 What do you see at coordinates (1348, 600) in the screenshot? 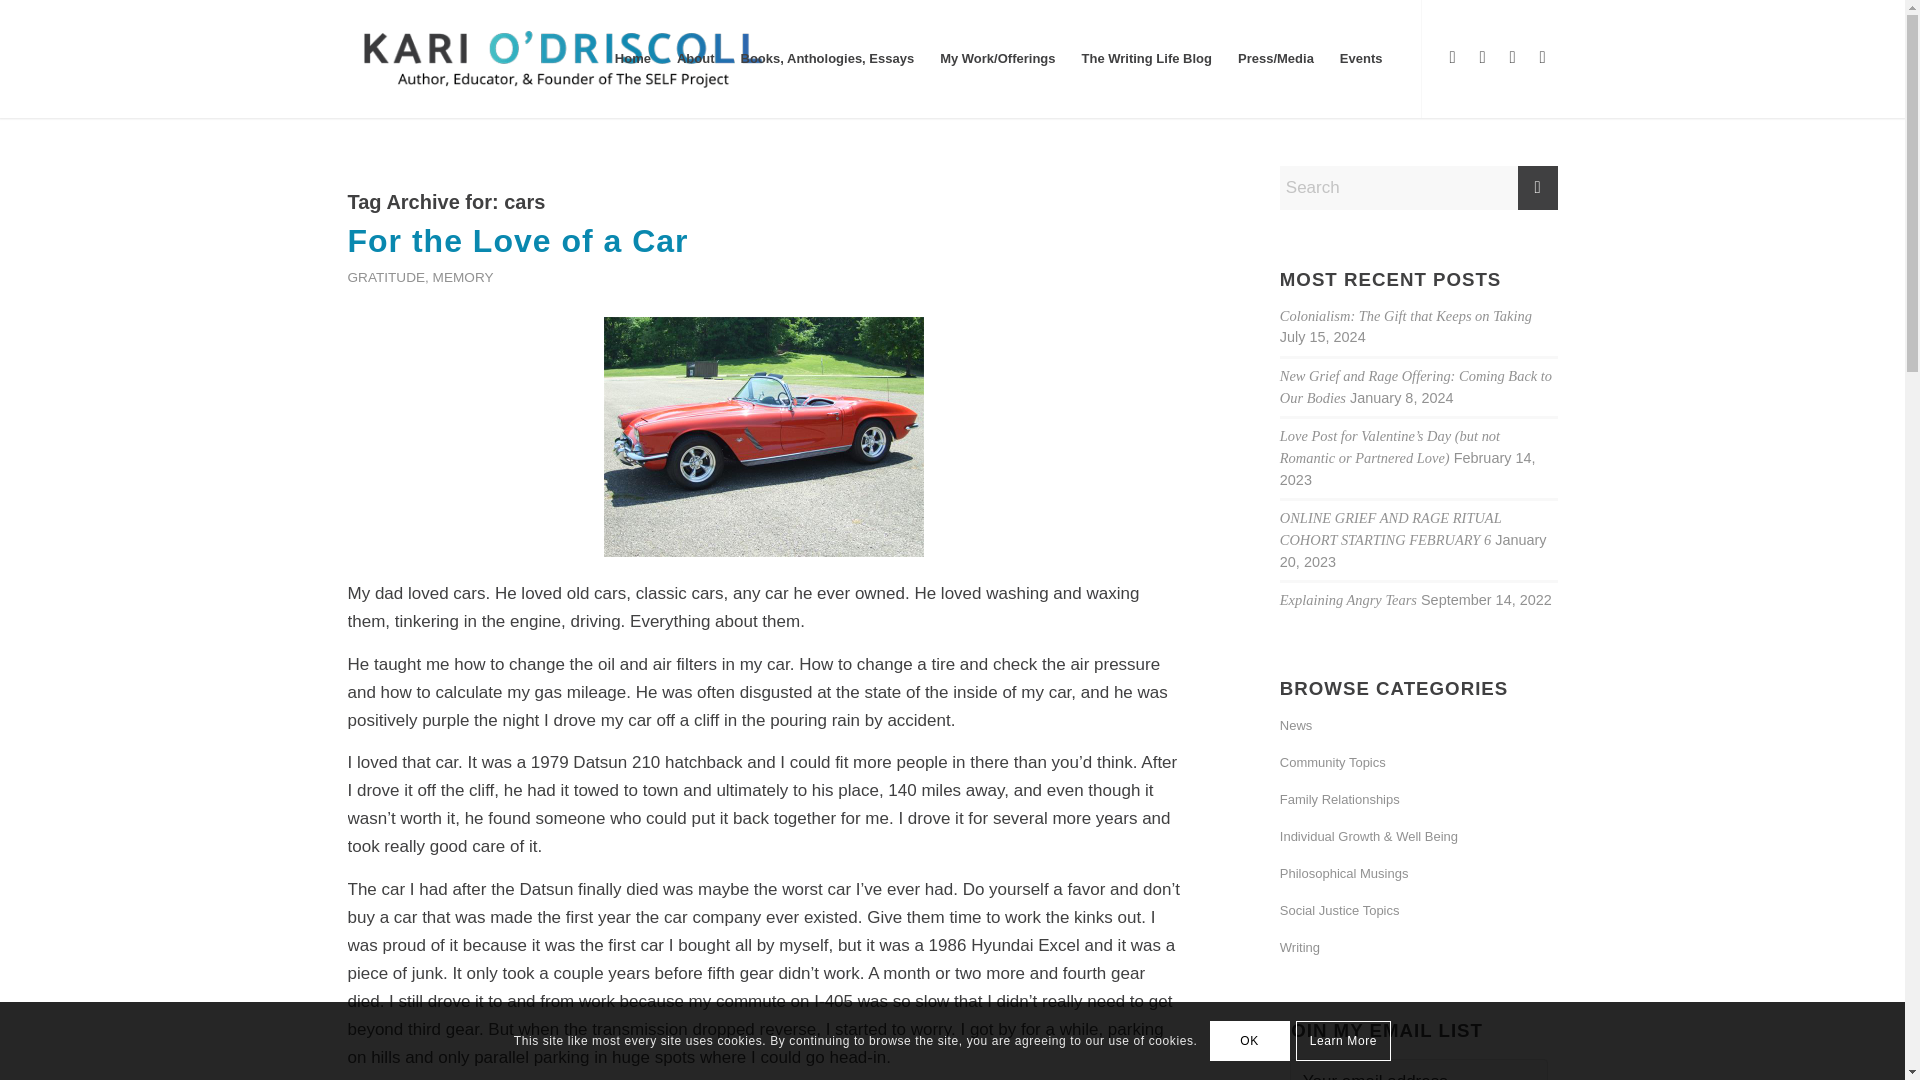
I see `Explaining Angry Tears` at bounding box center [1348, 600].